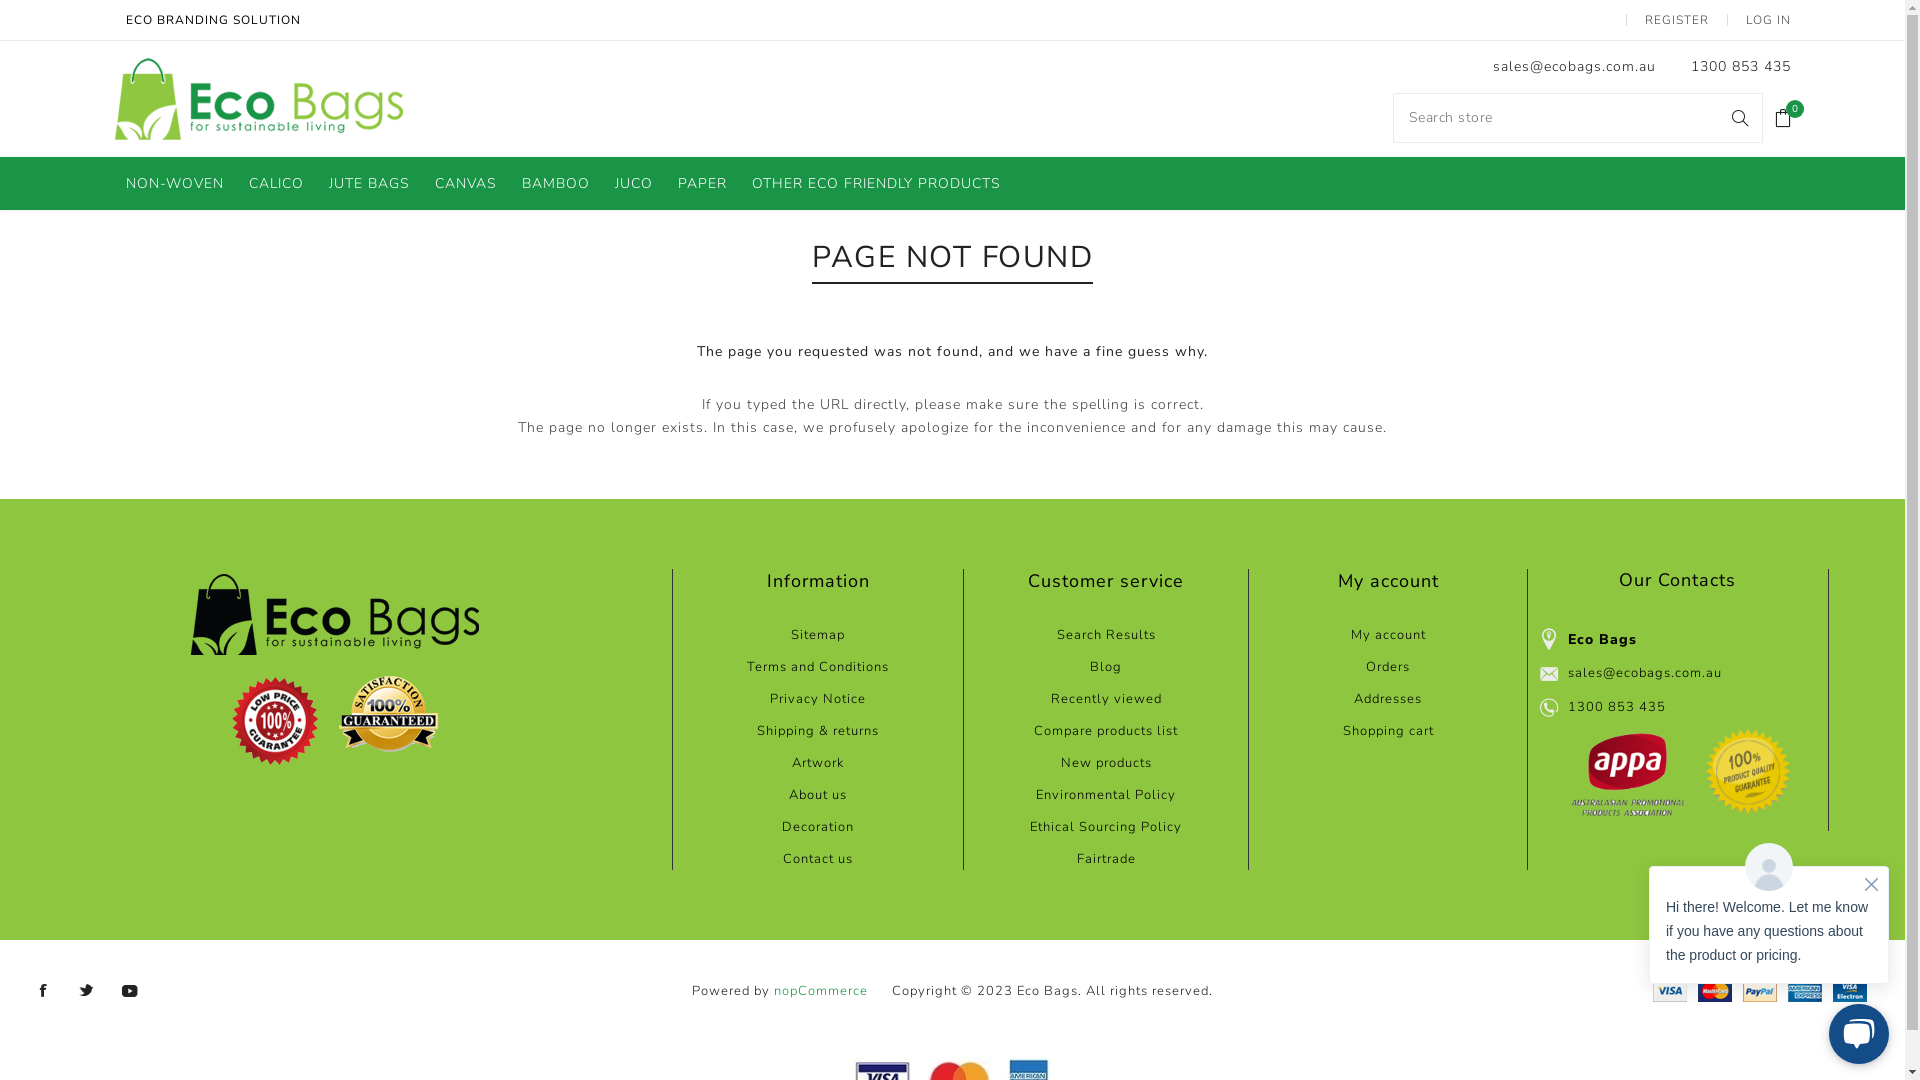 This screenshot has height=1080, width=1920. Describe the element at coordinates (1574, 66) in the screenshot. I see `sales@ecobags.com.au` at that location.